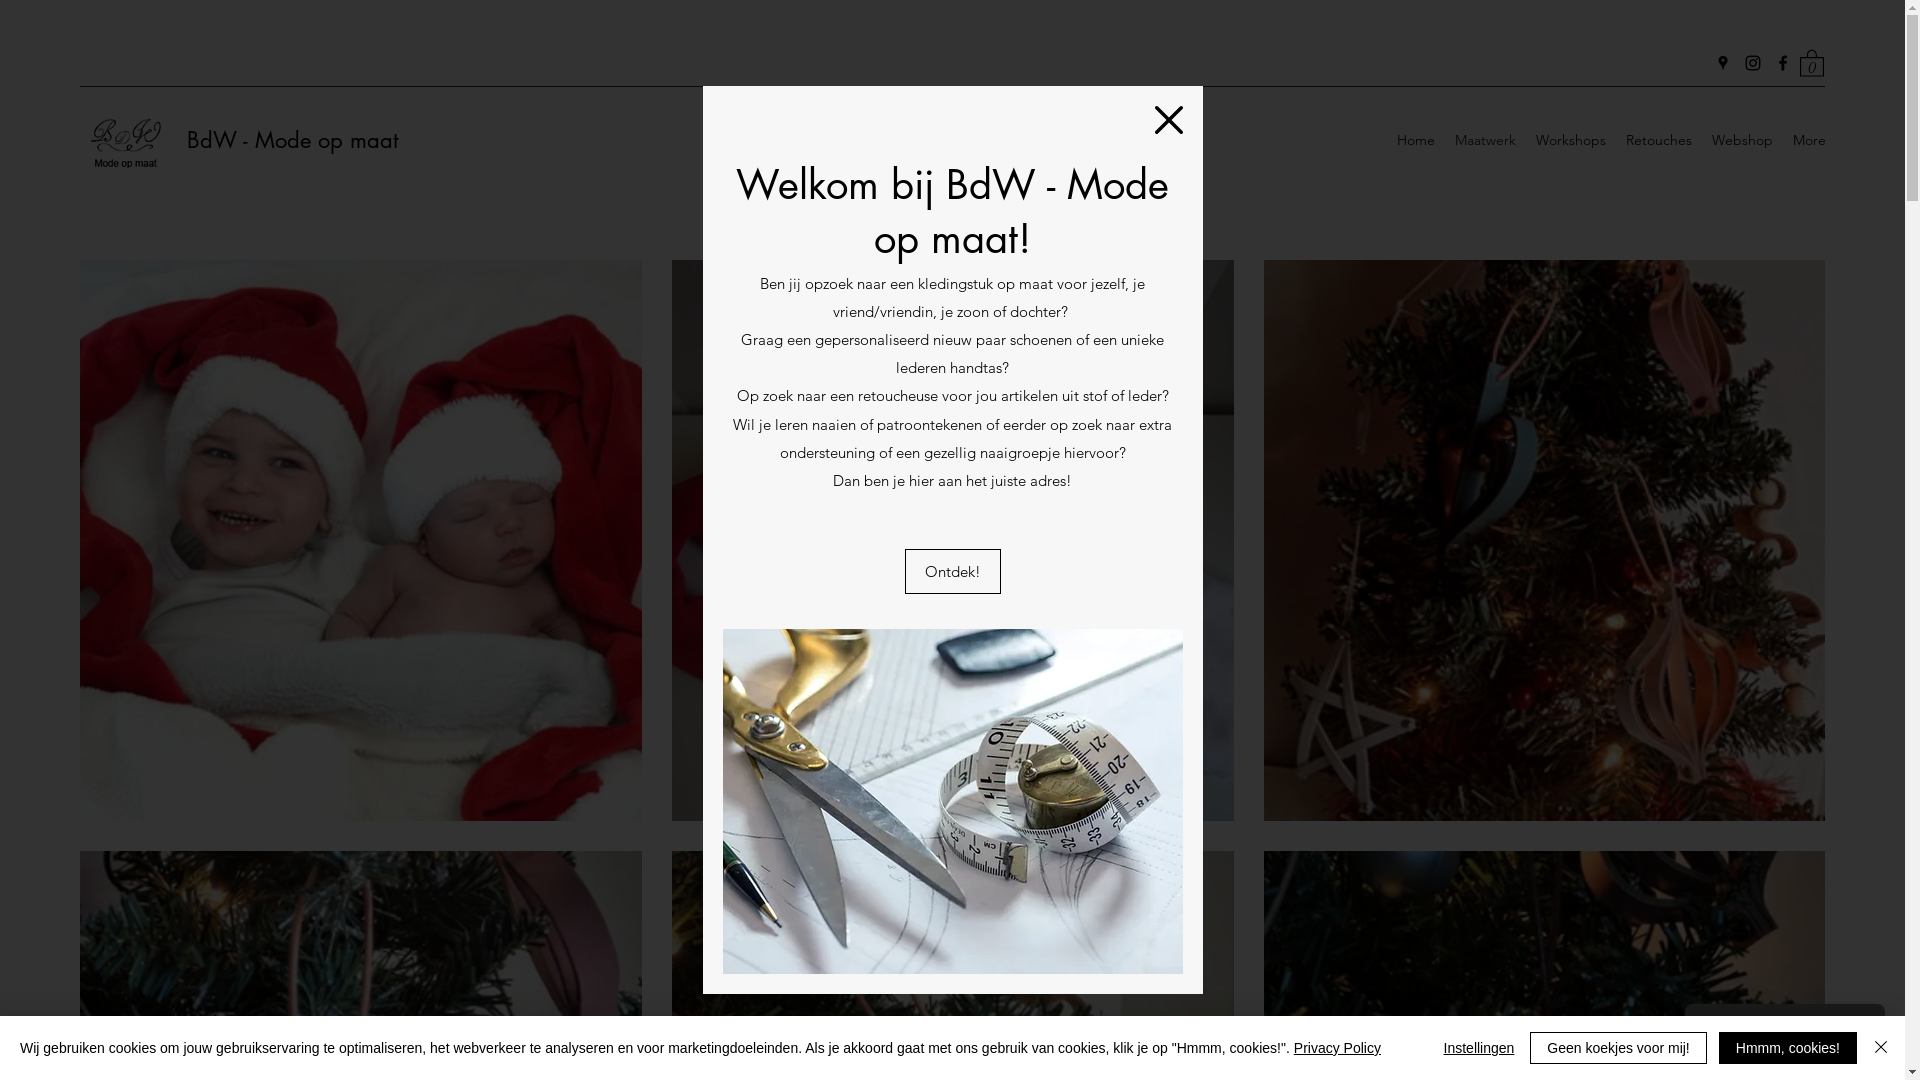 This screenshot has width=1920, height=1080. I want to click on Workshops, so click(1571, 140).